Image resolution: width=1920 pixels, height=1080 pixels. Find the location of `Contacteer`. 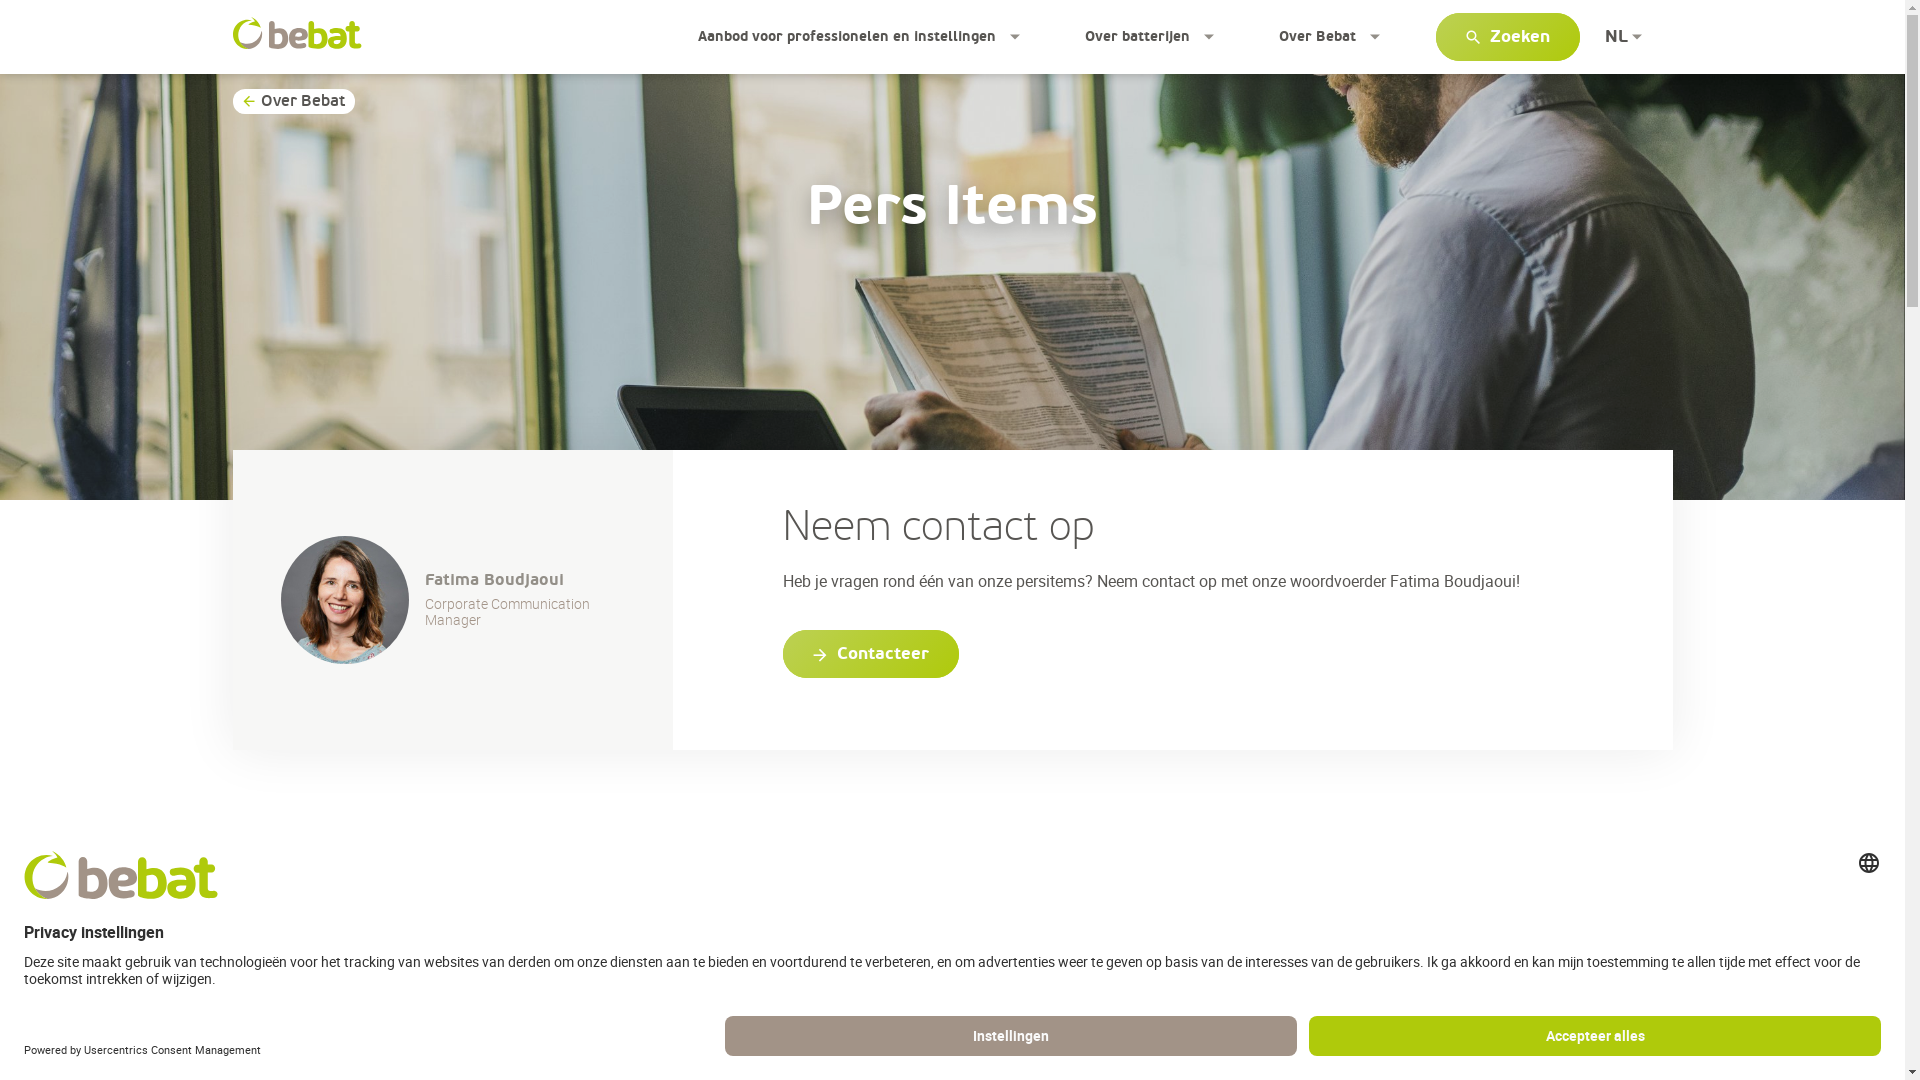

Contacteer is located at coordinates (870, 654).